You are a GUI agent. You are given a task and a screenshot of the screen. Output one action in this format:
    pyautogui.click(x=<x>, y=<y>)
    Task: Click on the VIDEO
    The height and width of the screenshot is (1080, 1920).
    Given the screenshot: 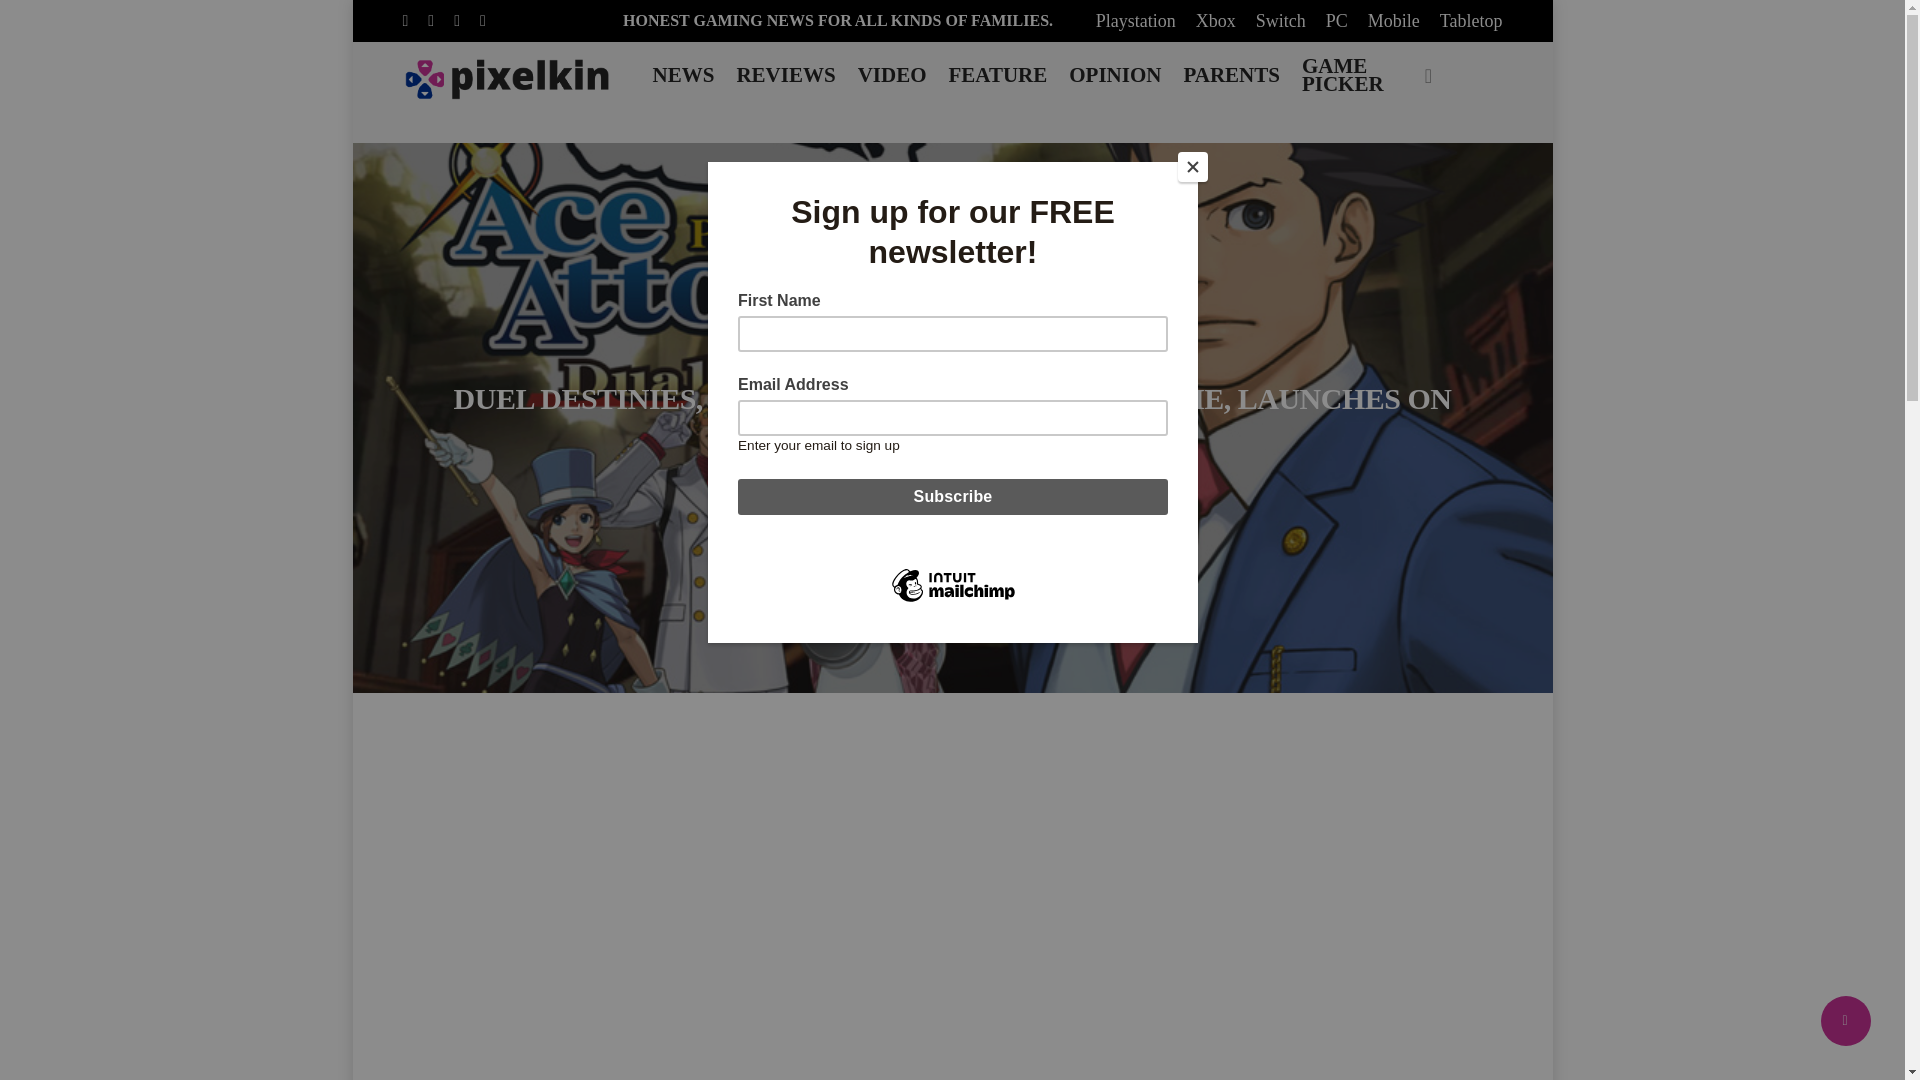 What is the action you would take?
    pyautogui.click(x=892, y=74)
    